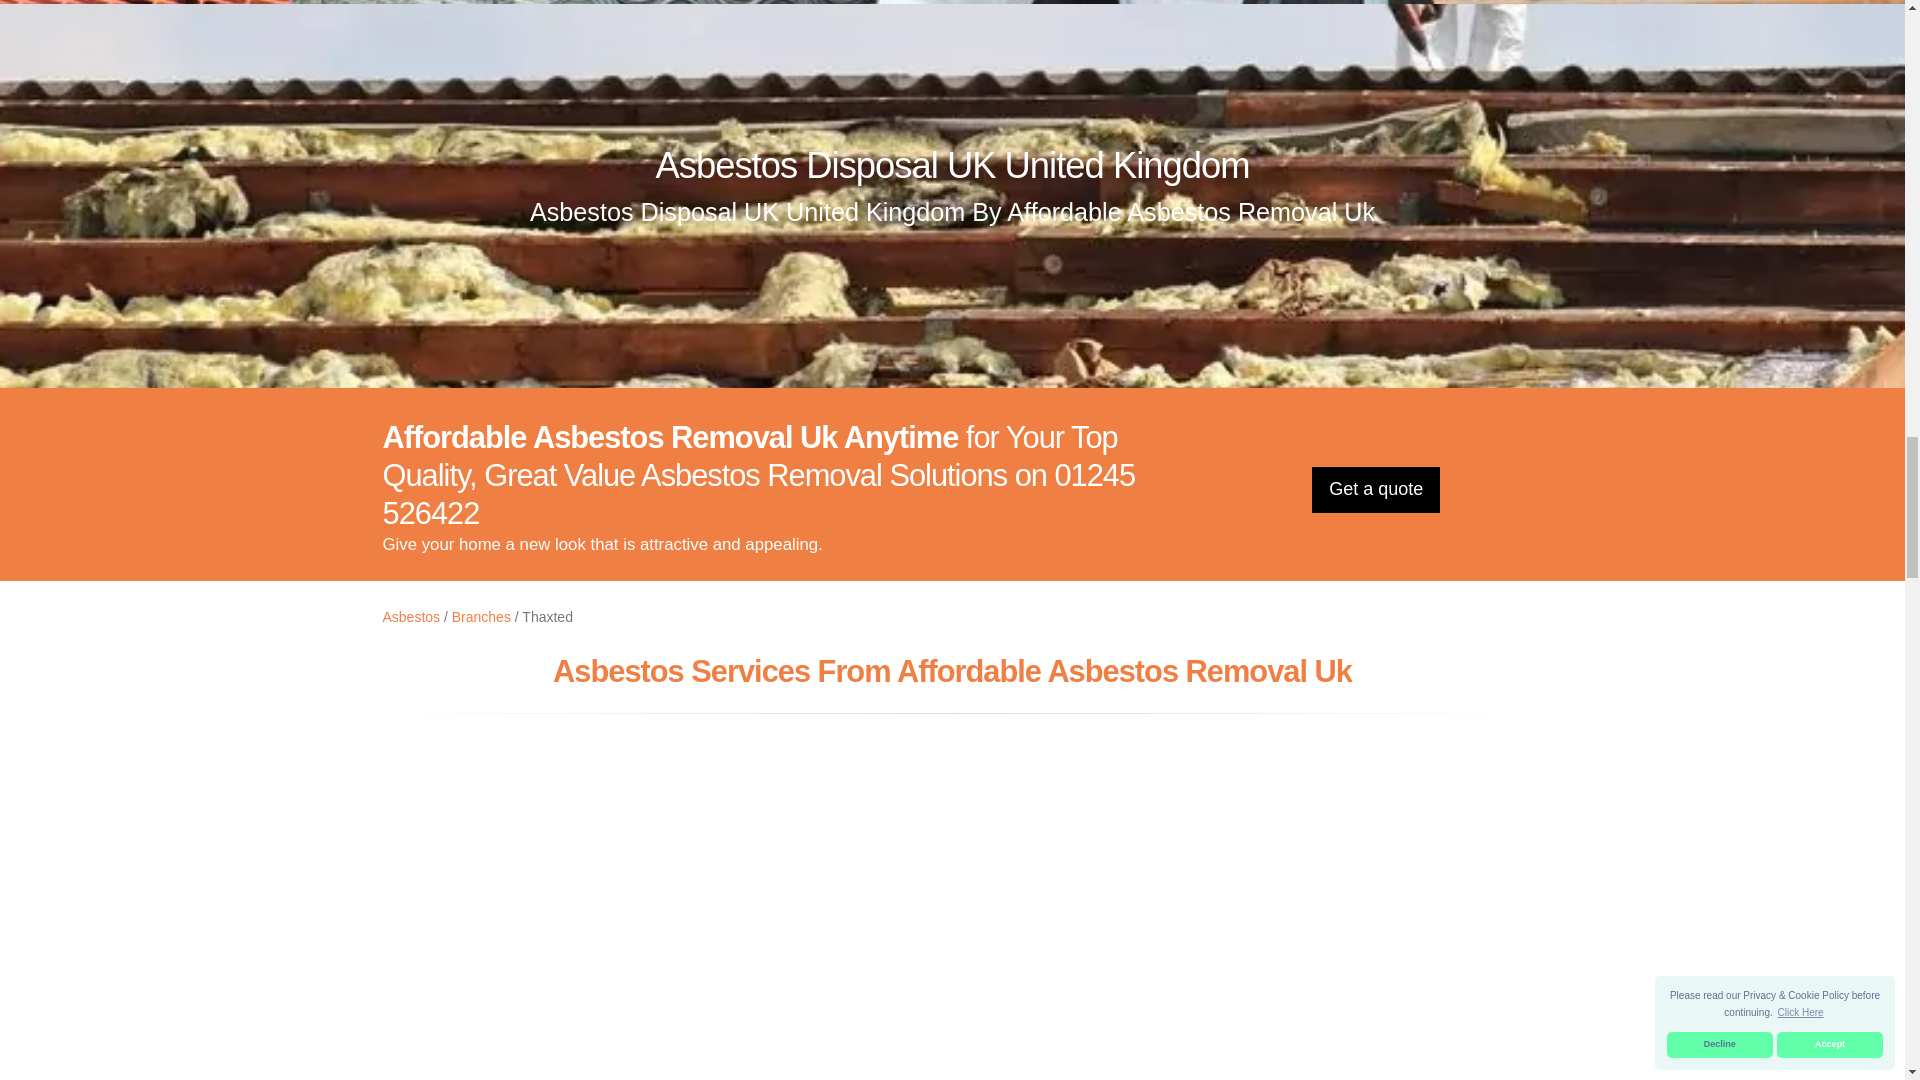 This screenshot has height=1080, width=1920. I want to click on Asbestos Disposal UK United Kingdom, so click(952, 164).